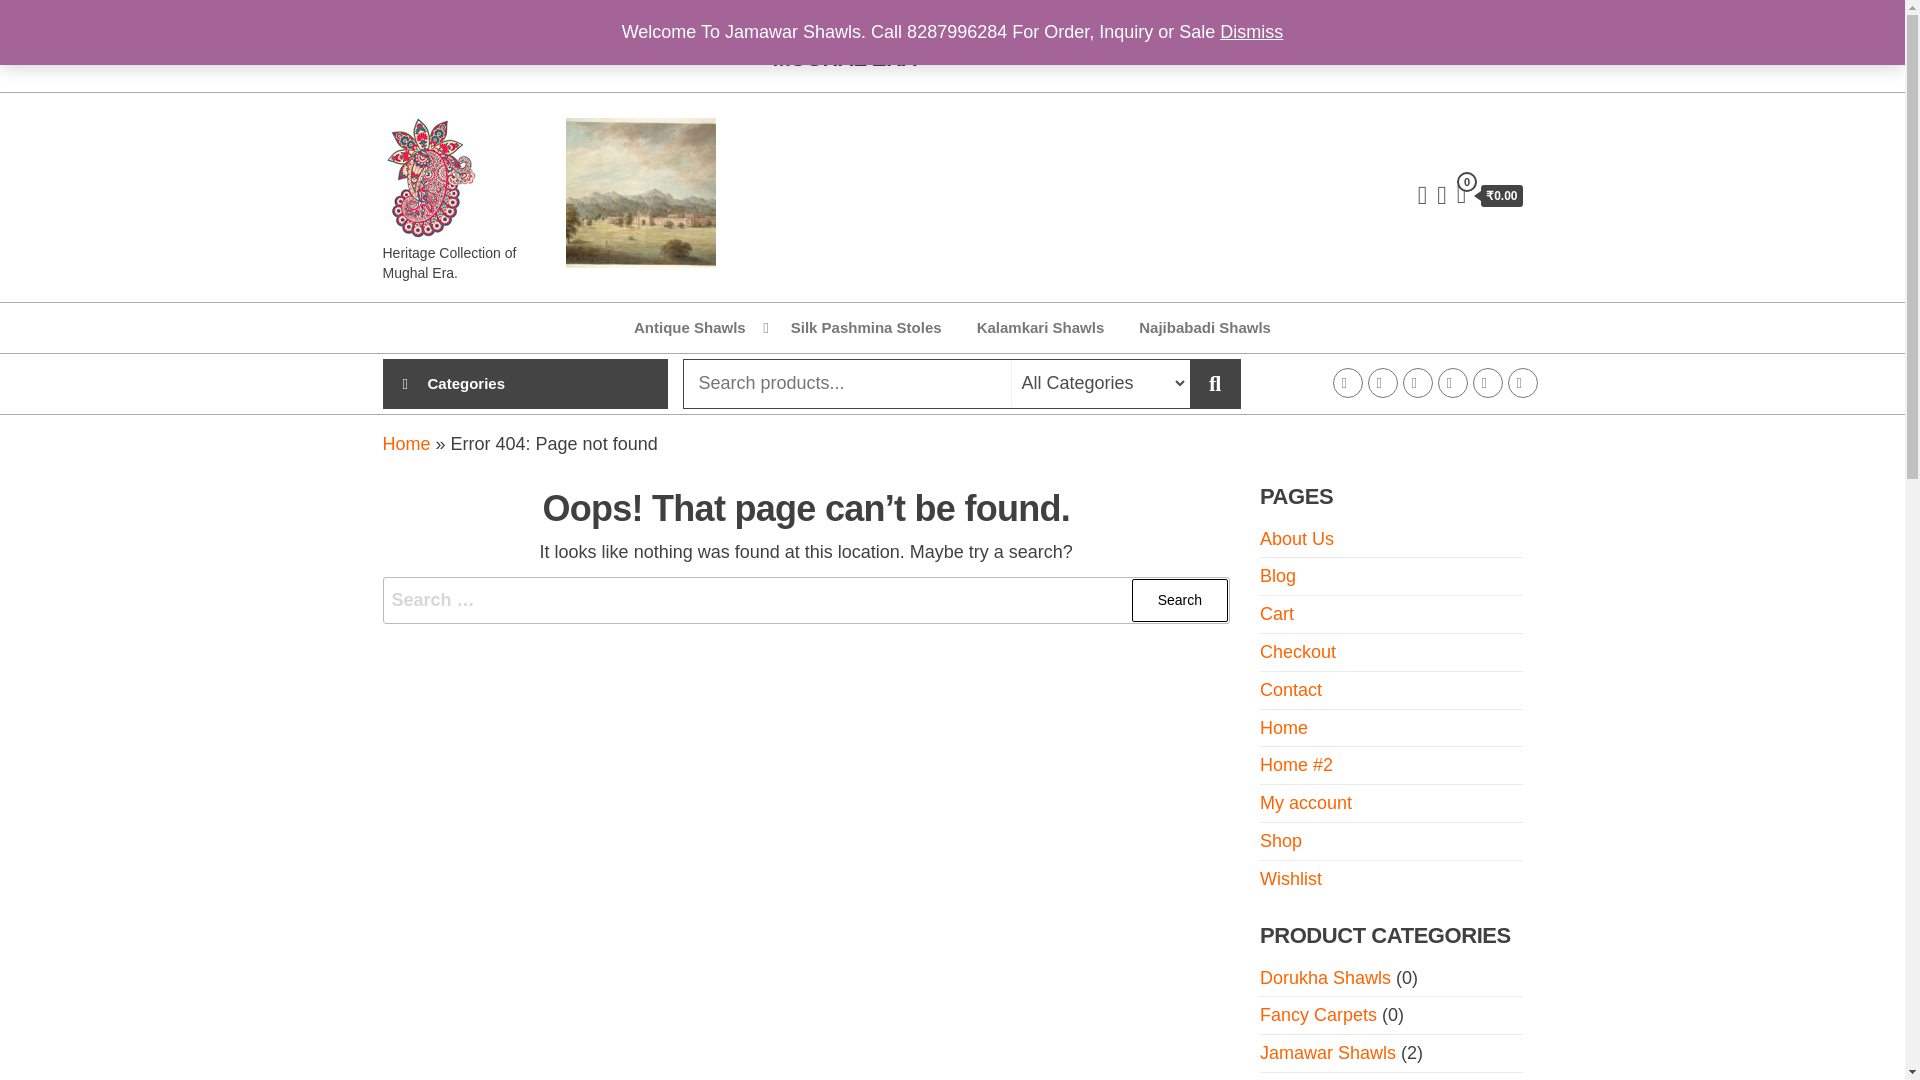 This screenshot has width=1920, height=1080. Describe the element at coordinates (1453, 383) in the screenshot. I see `Youtube` at that location.